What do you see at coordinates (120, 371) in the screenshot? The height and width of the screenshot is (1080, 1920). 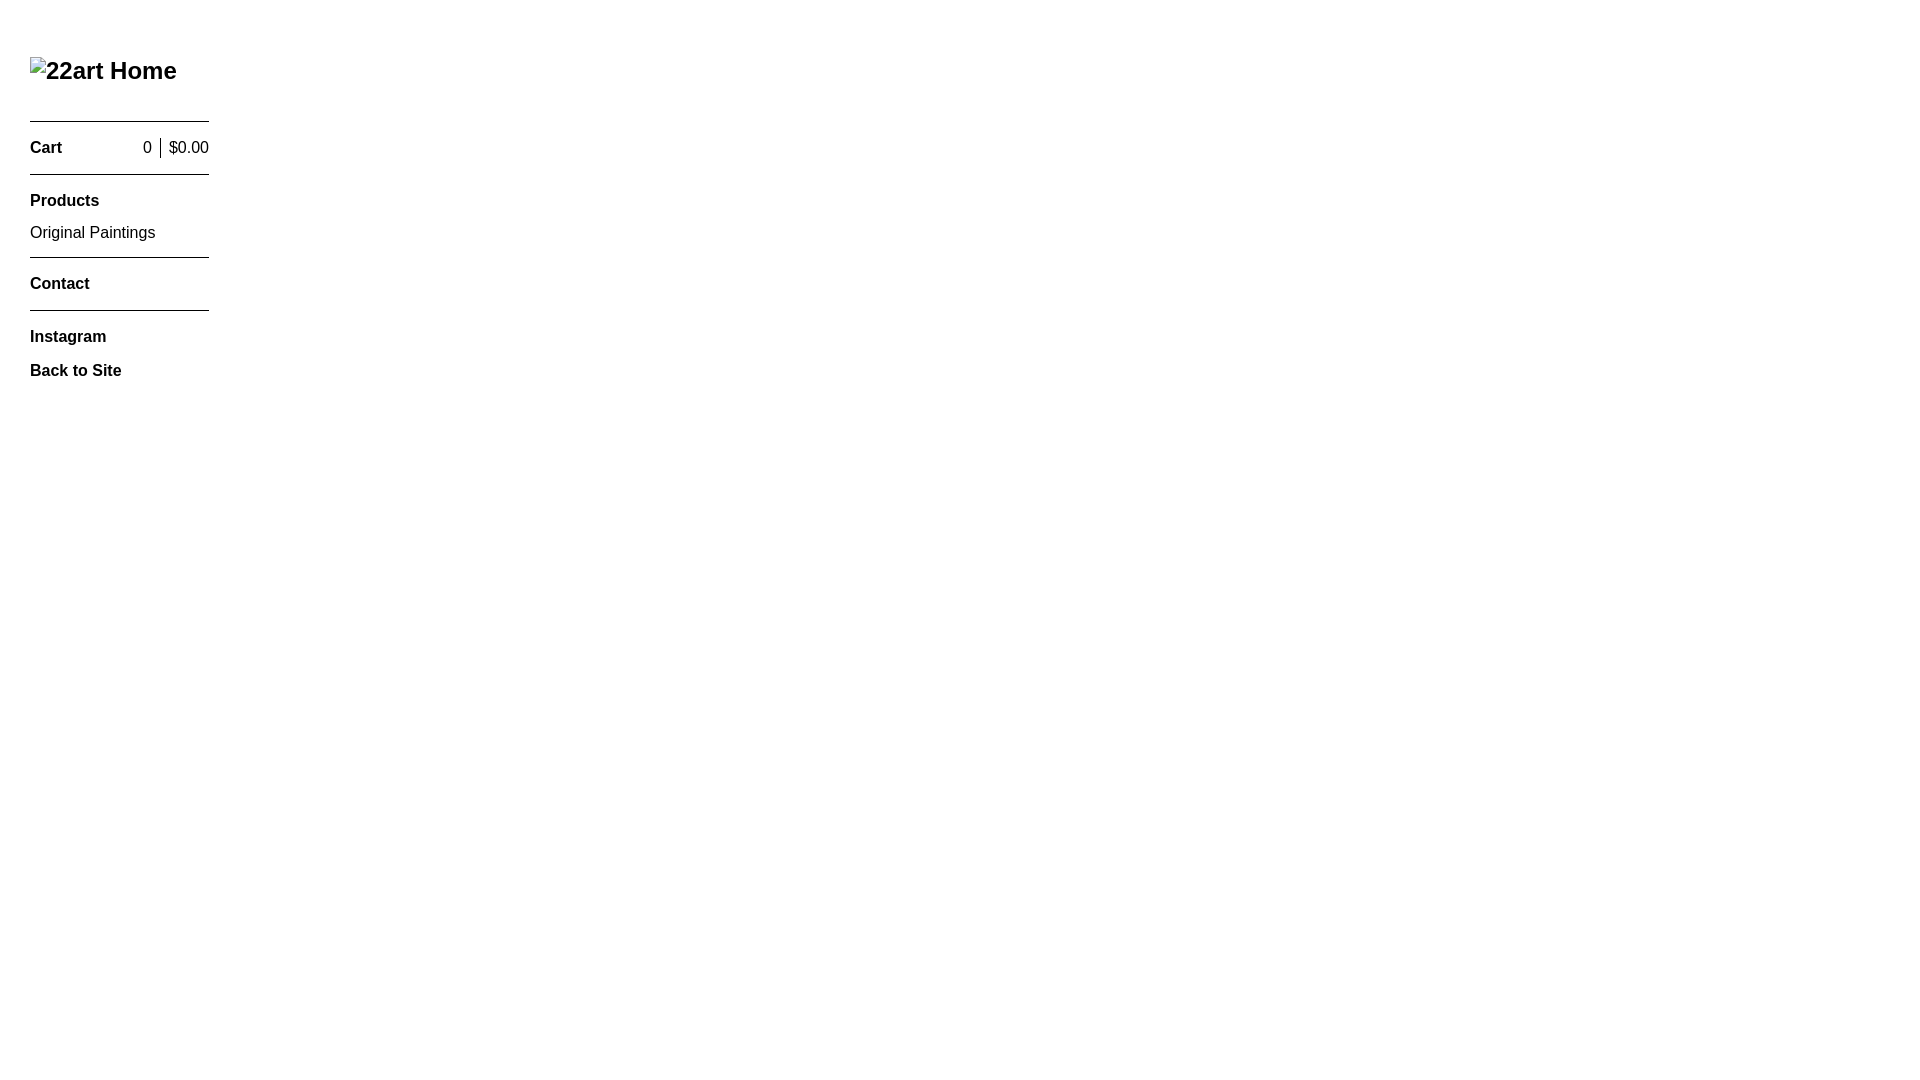 I see `Back to Site` at bounding box center [120, 371].